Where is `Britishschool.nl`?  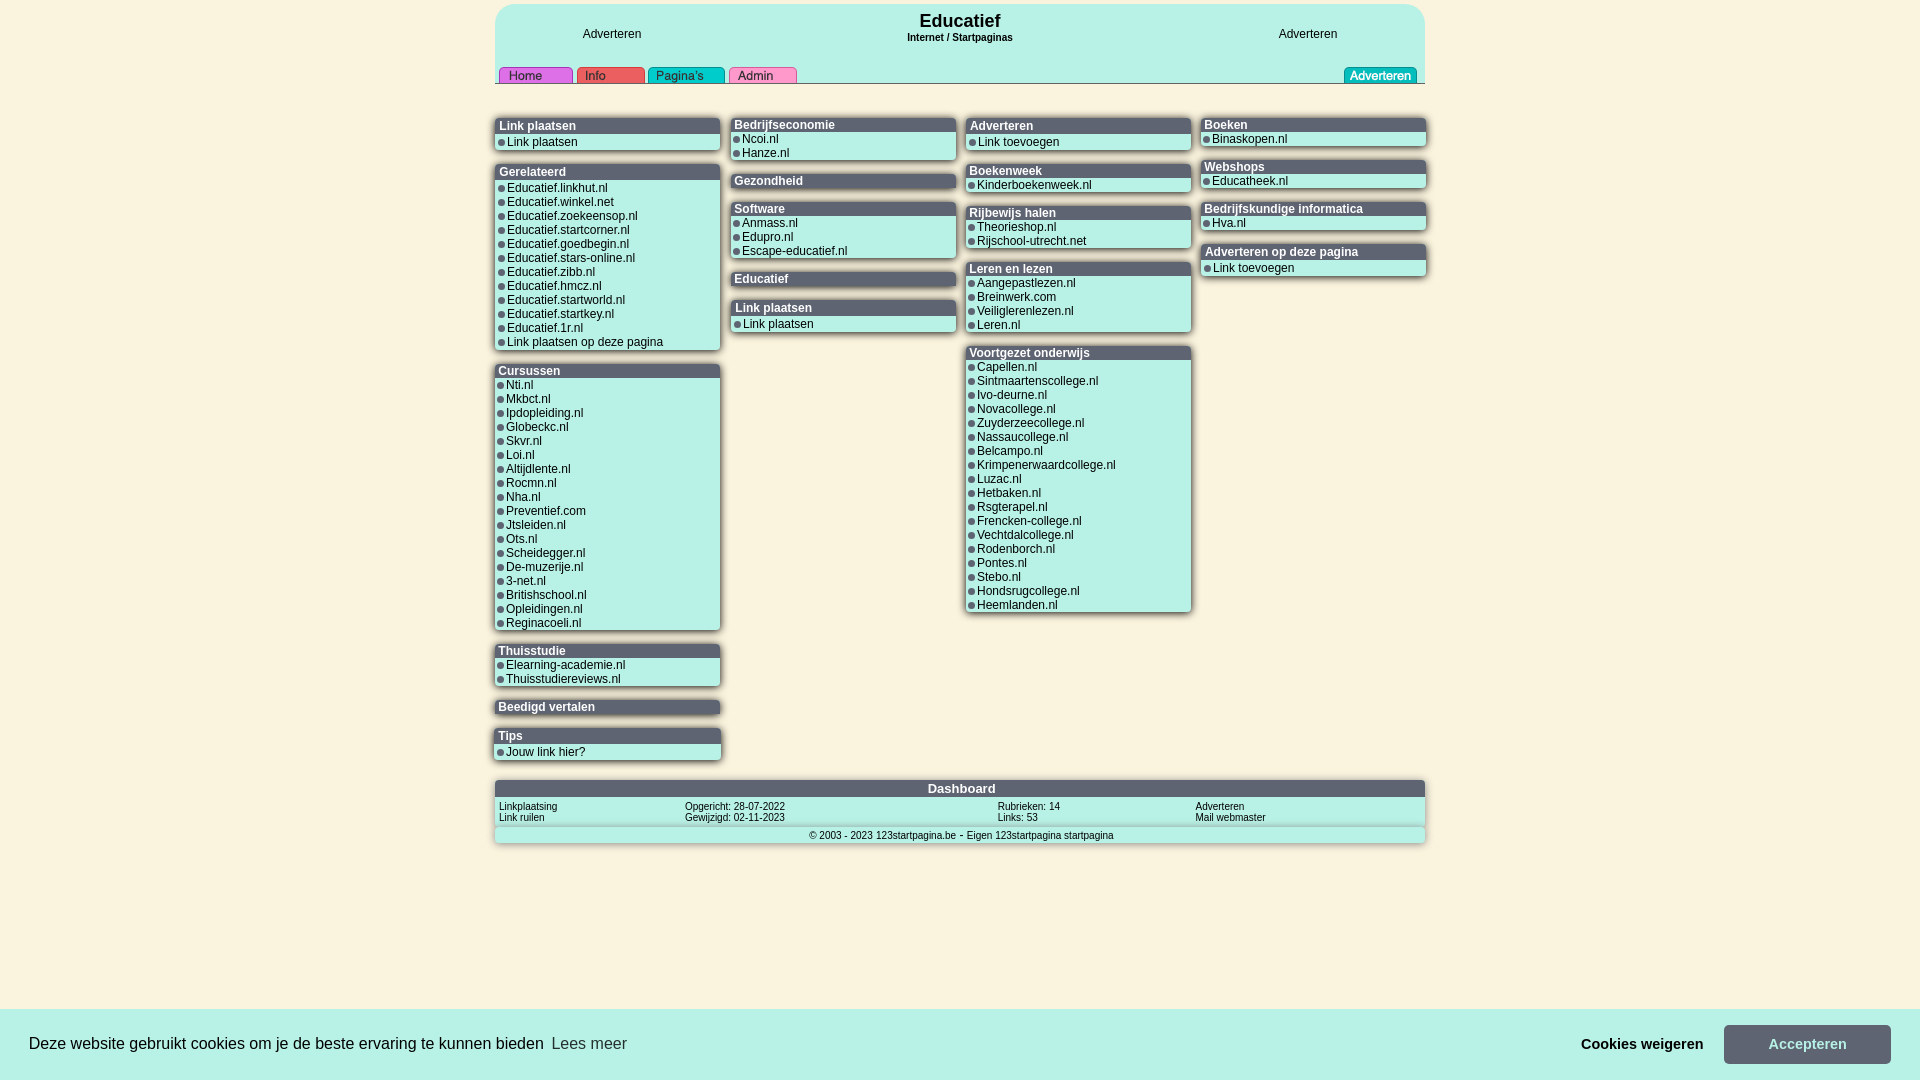 Britishschool.nl is located at coordinates (546, 595).